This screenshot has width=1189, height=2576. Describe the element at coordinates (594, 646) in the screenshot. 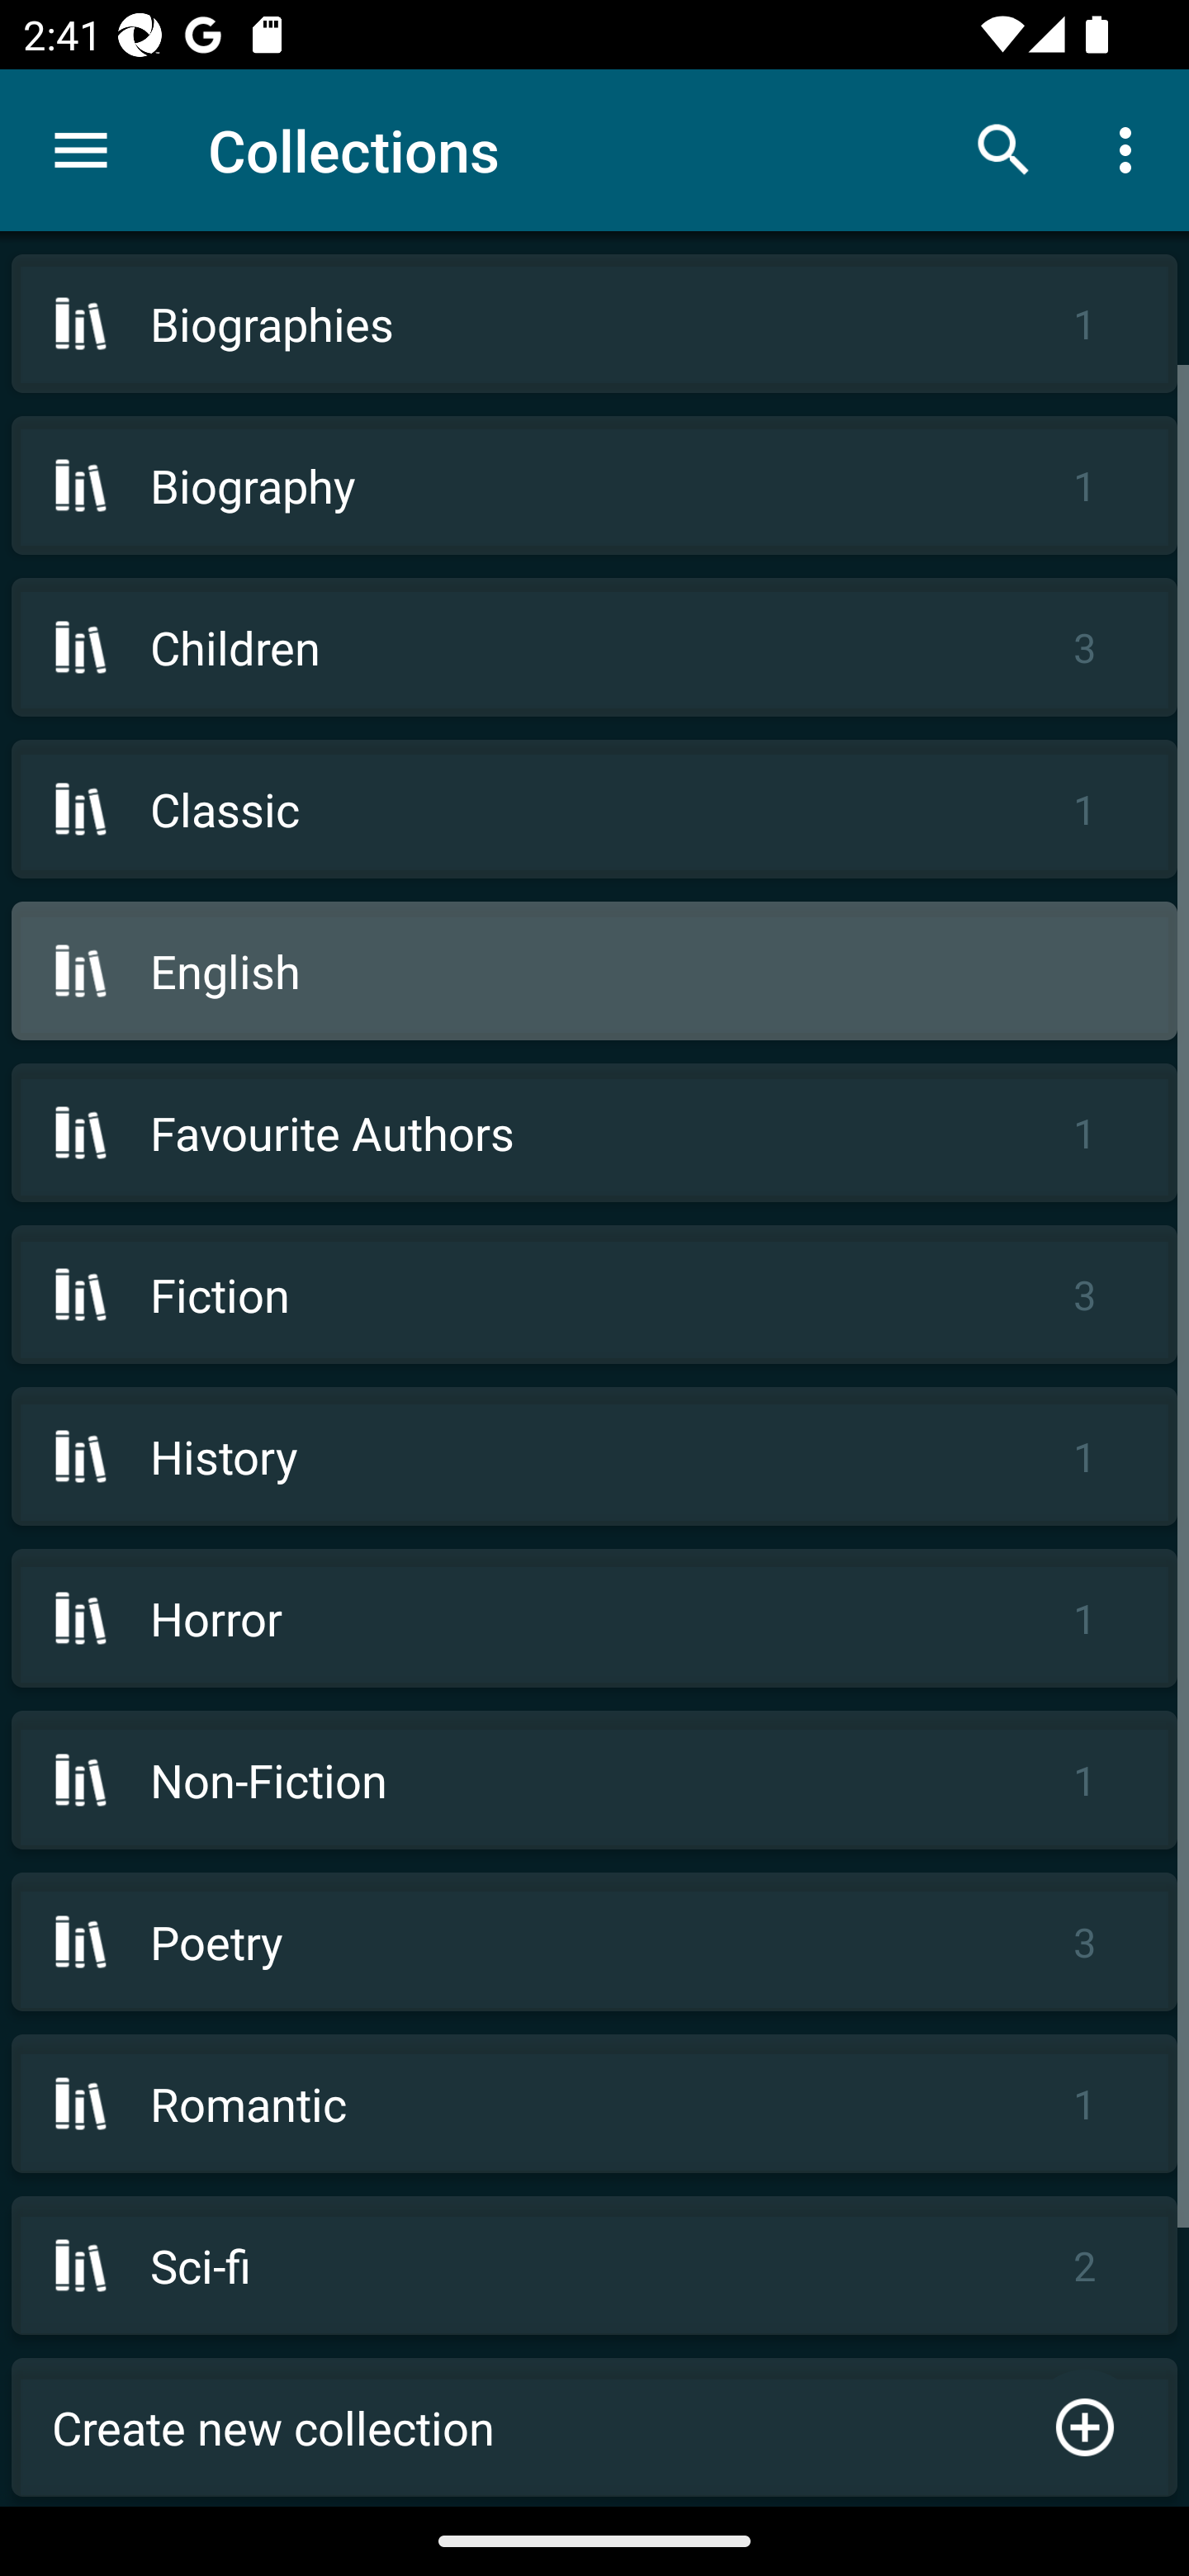

I see `Children 3` at that location.